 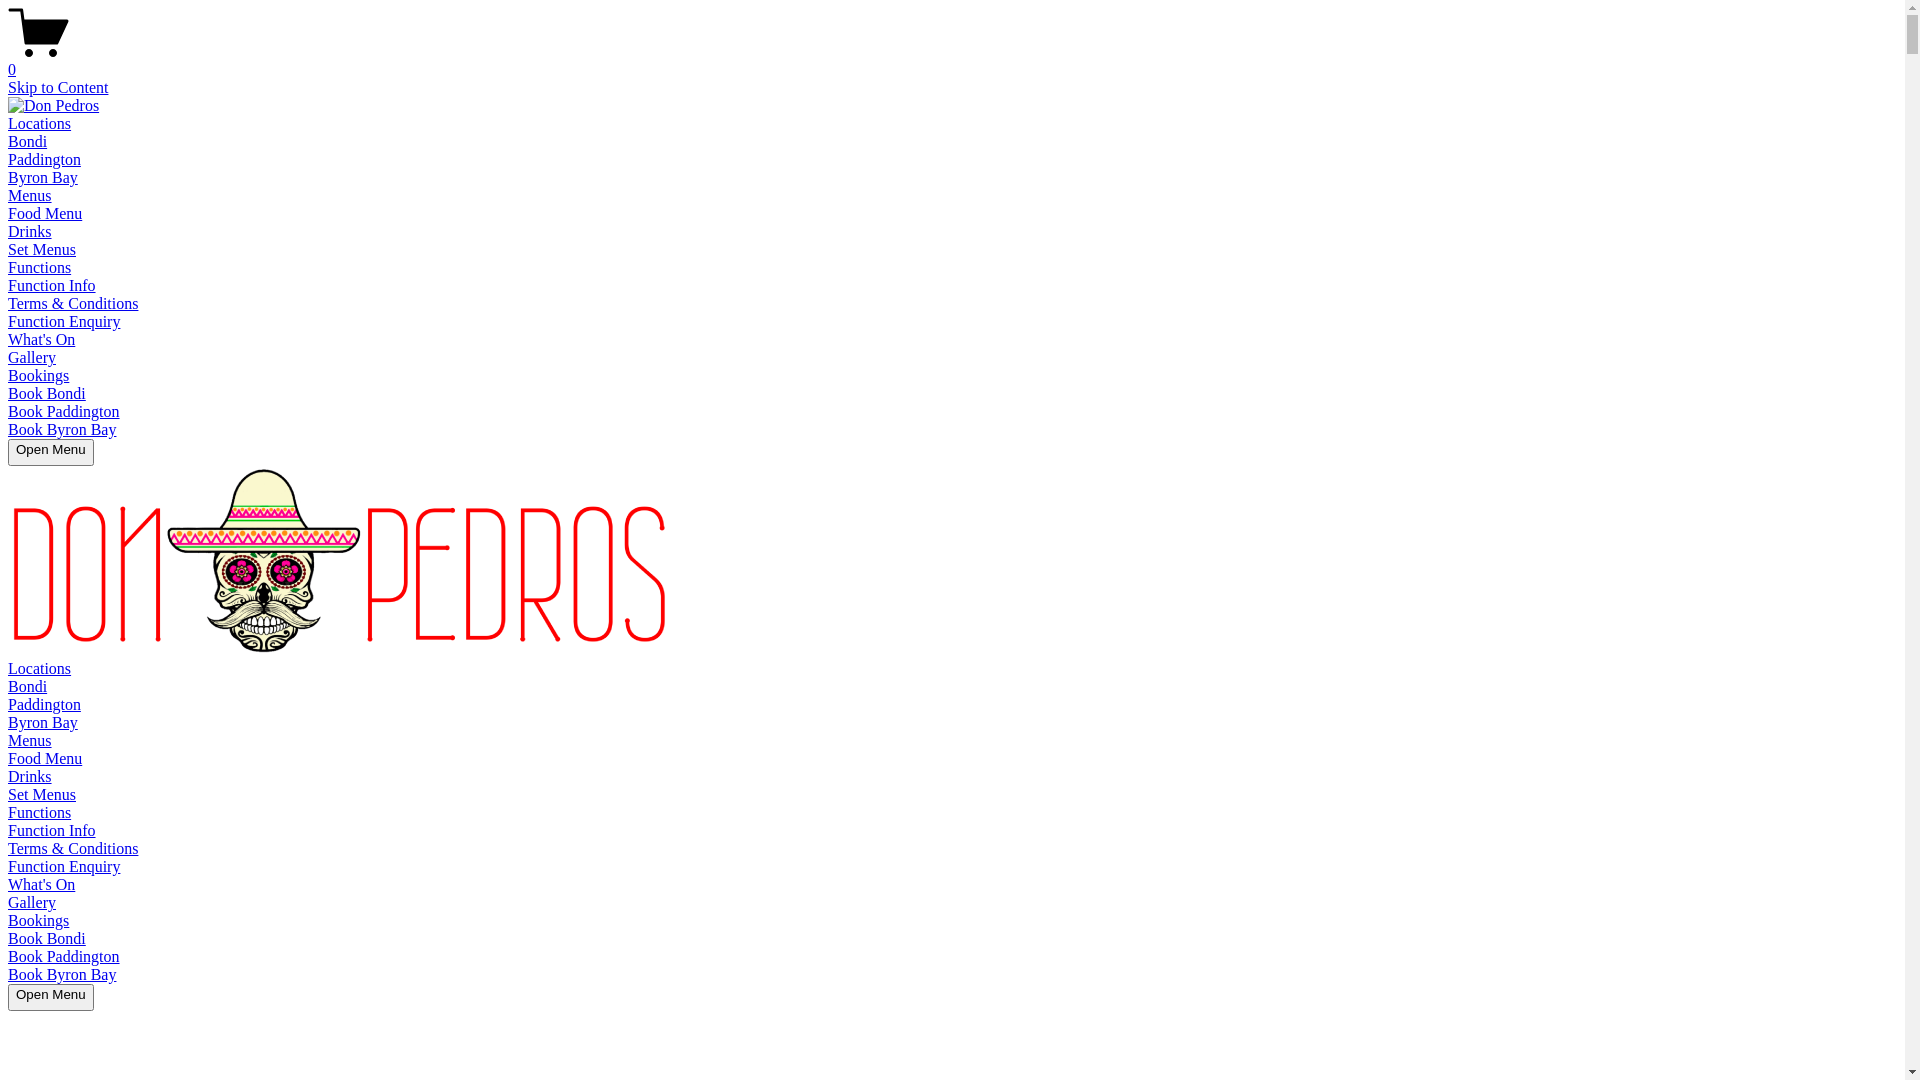 What do you see at coordinates (47, 393) in the screenshot?
I see `Book Bondi` at bounding box center [47, 393].